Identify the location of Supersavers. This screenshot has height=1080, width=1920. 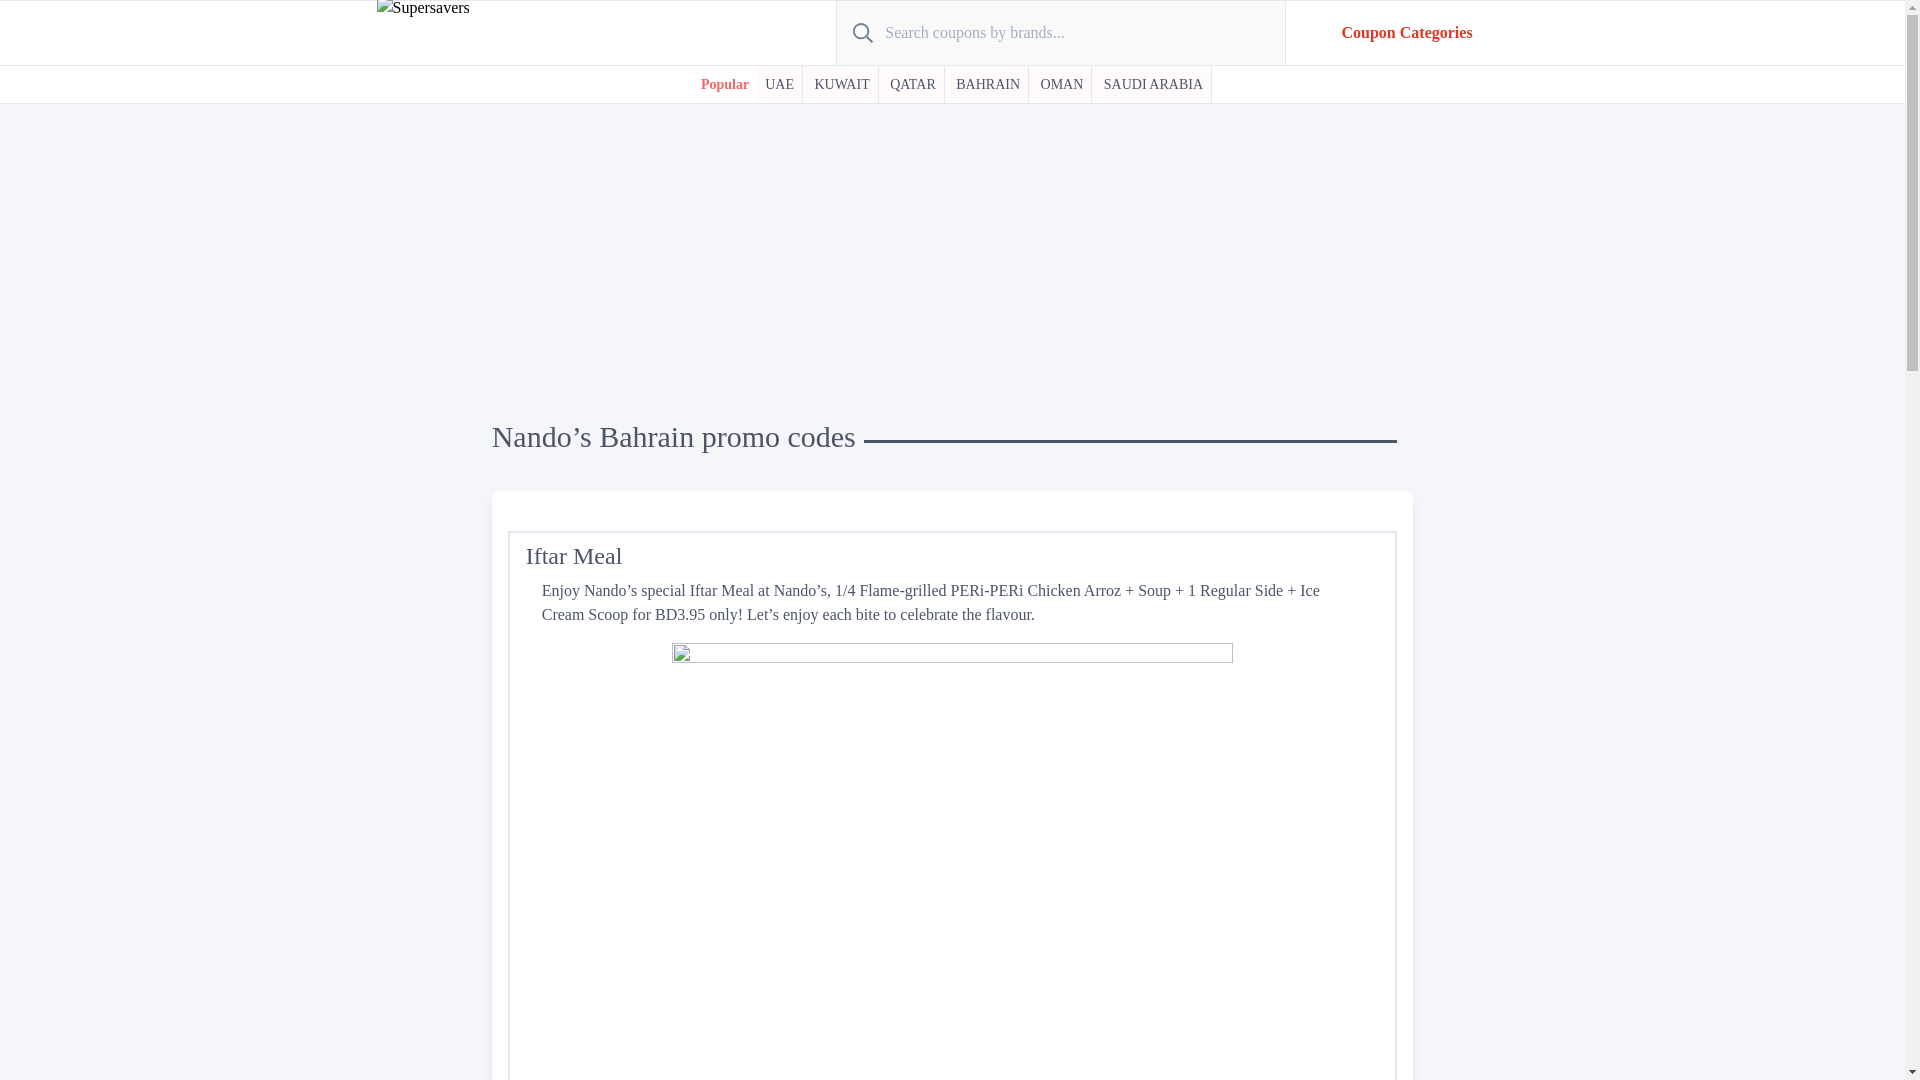
(414, 81).